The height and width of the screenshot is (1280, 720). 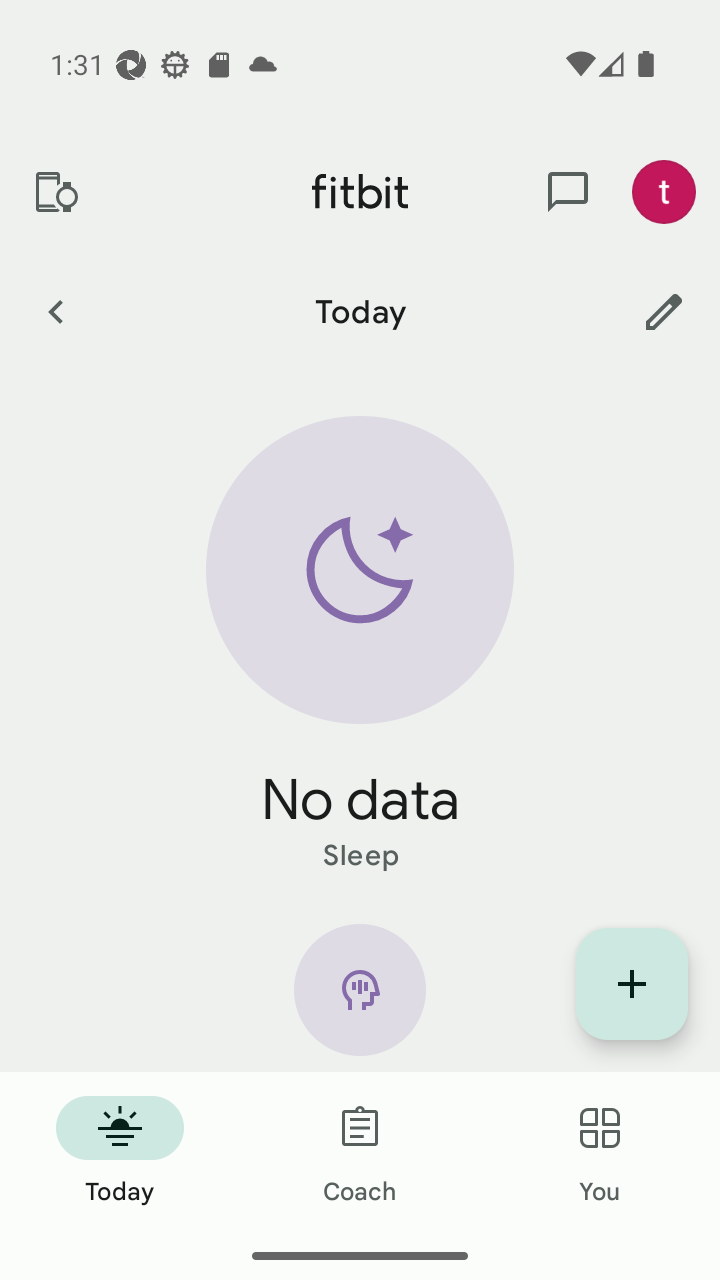 I want to click on Devices and apps, so click(x=55, y=192).